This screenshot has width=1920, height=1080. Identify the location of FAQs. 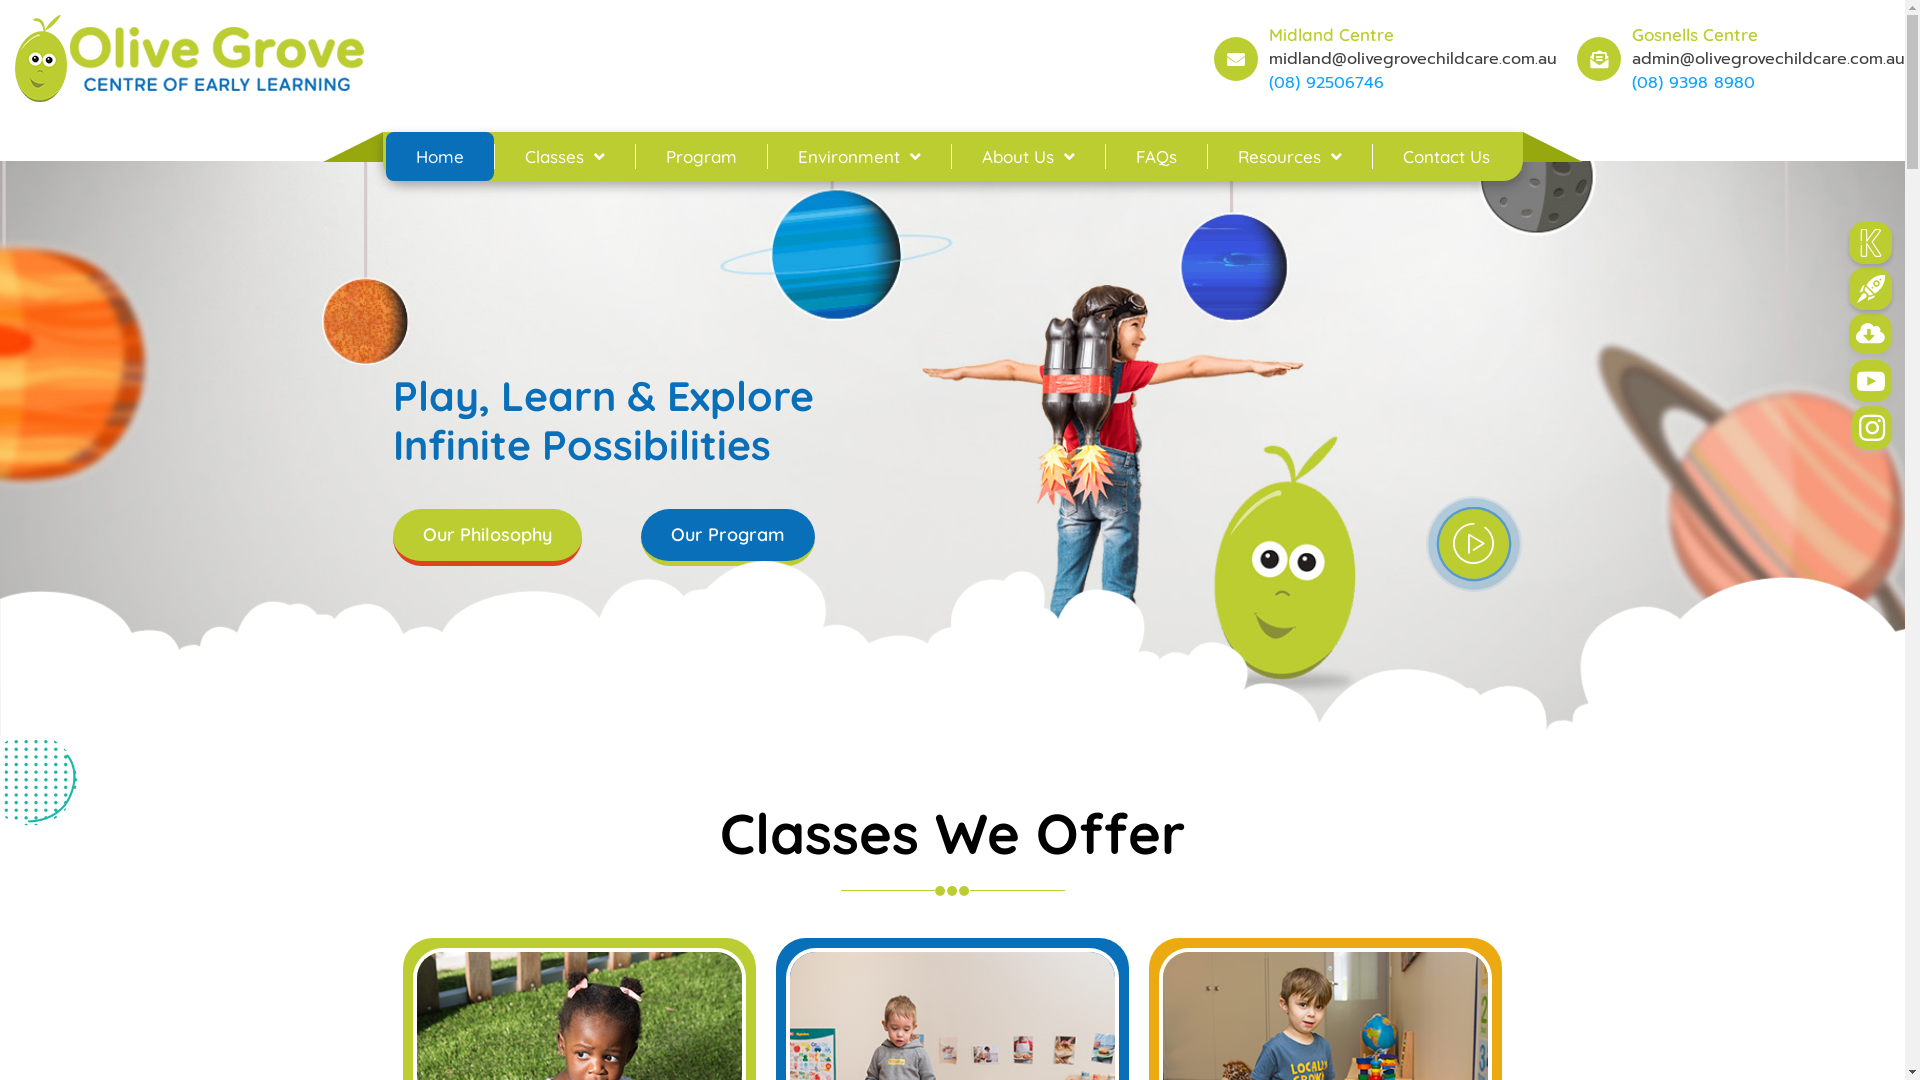
(1156, 156).